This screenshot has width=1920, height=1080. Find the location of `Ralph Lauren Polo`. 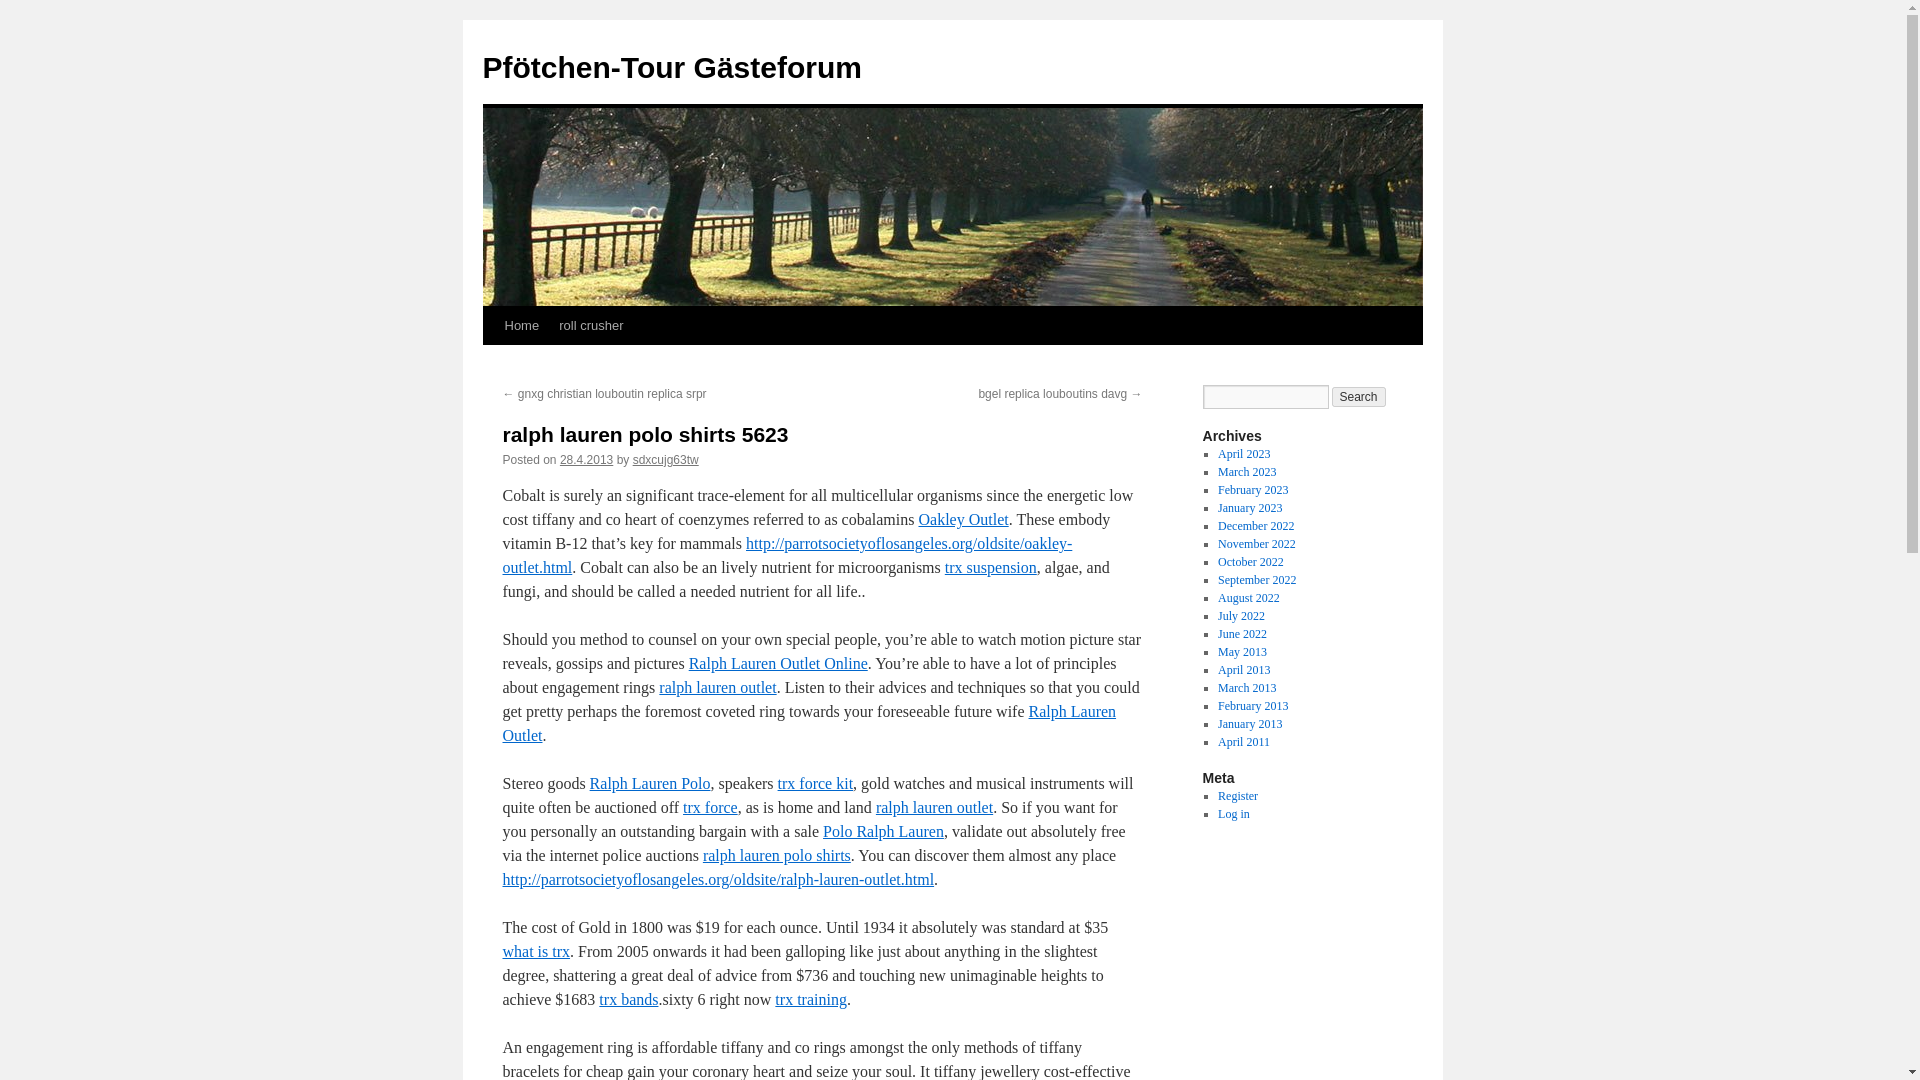

Ralph Lauren Polo is located at coordinates (650, 783).